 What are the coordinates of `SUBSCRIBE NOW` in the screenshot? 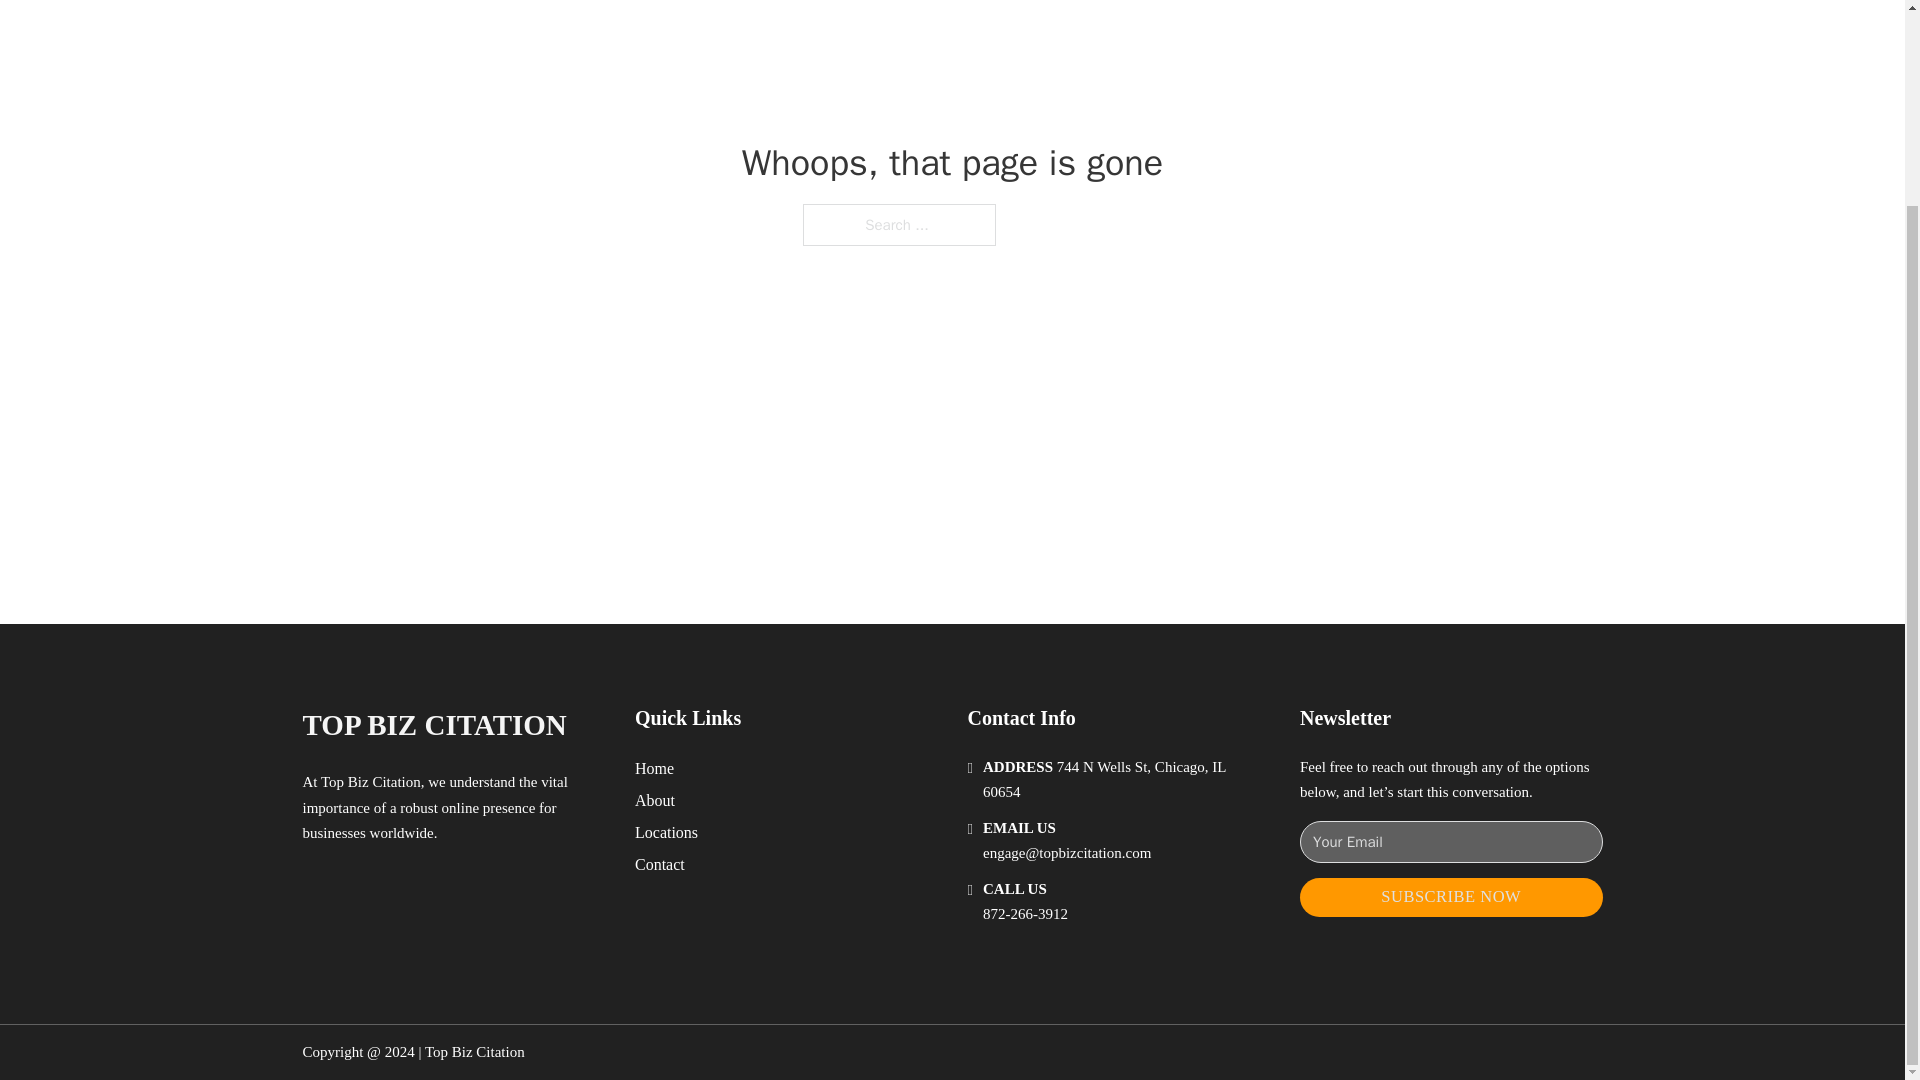 It's located at (1451, 897).